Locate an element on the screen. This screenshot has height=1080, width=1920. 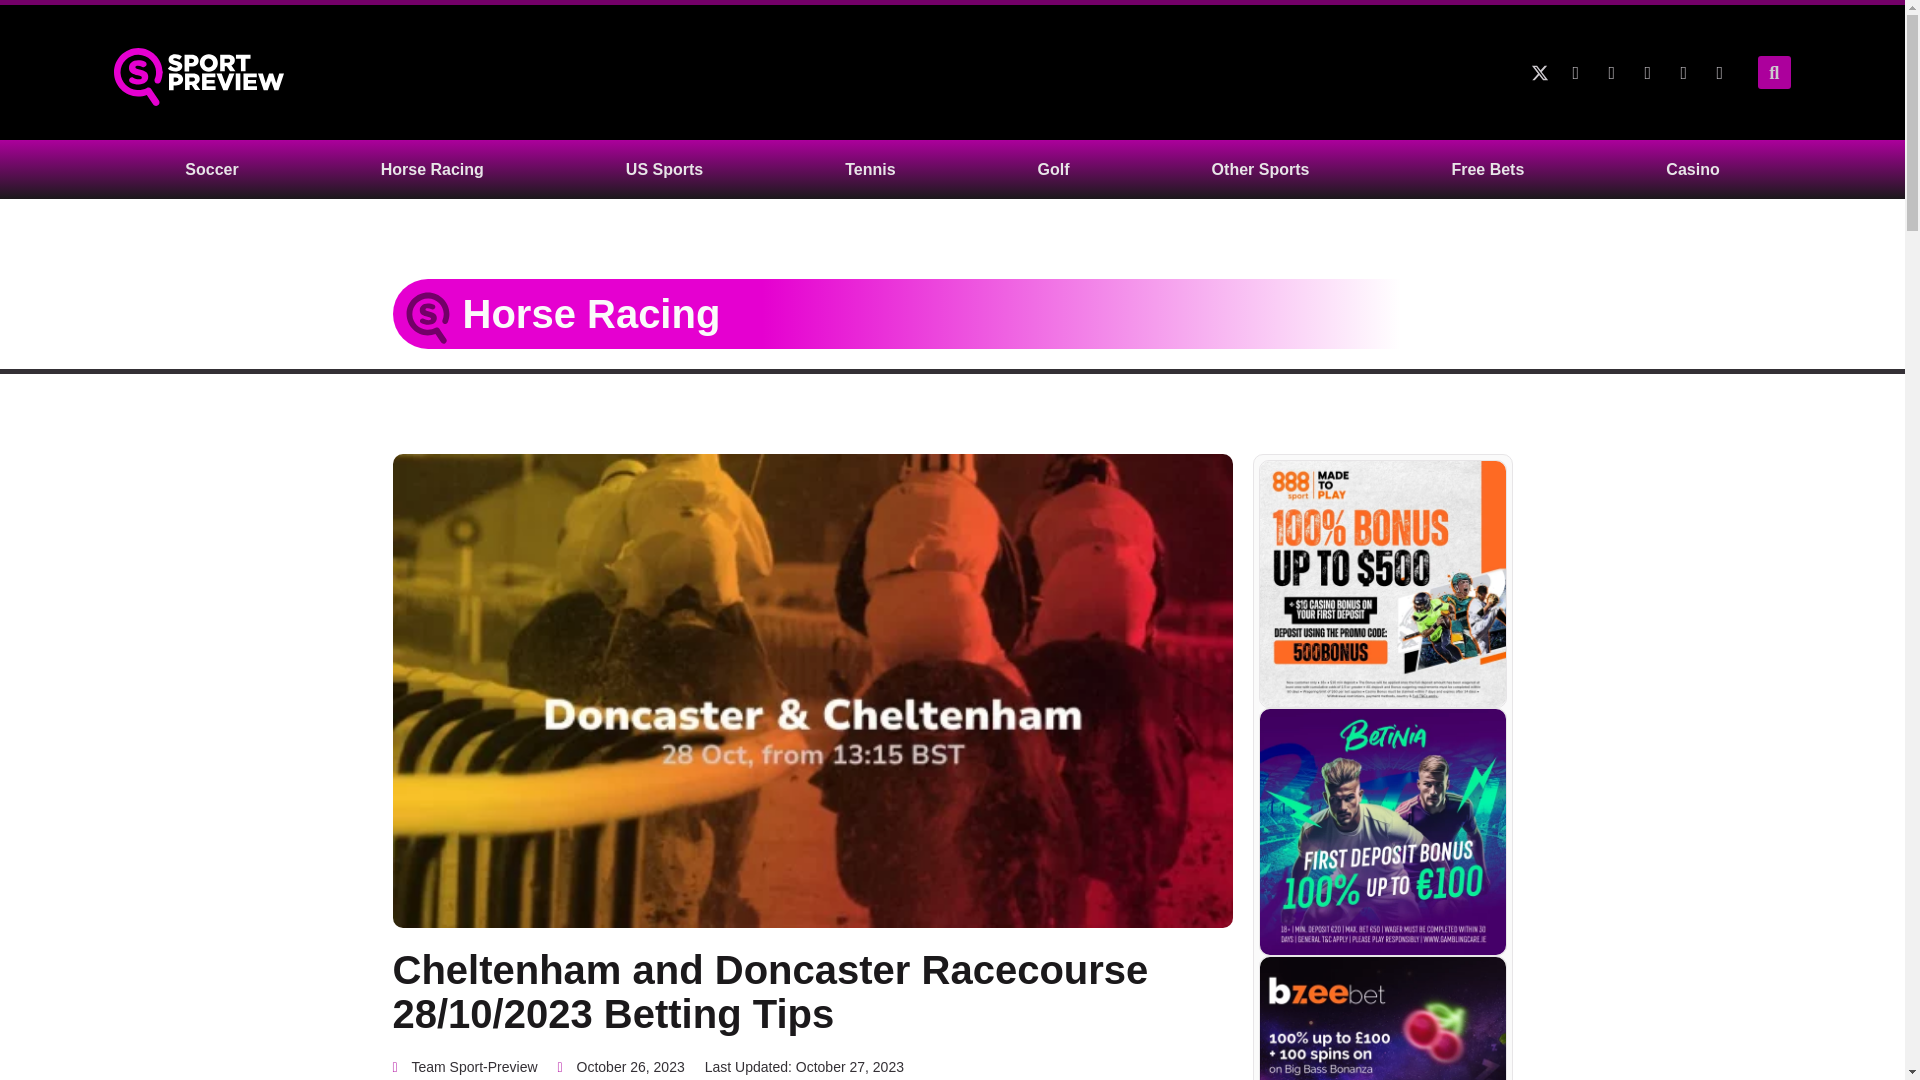
US Sports is located at coordinates (664, 169).